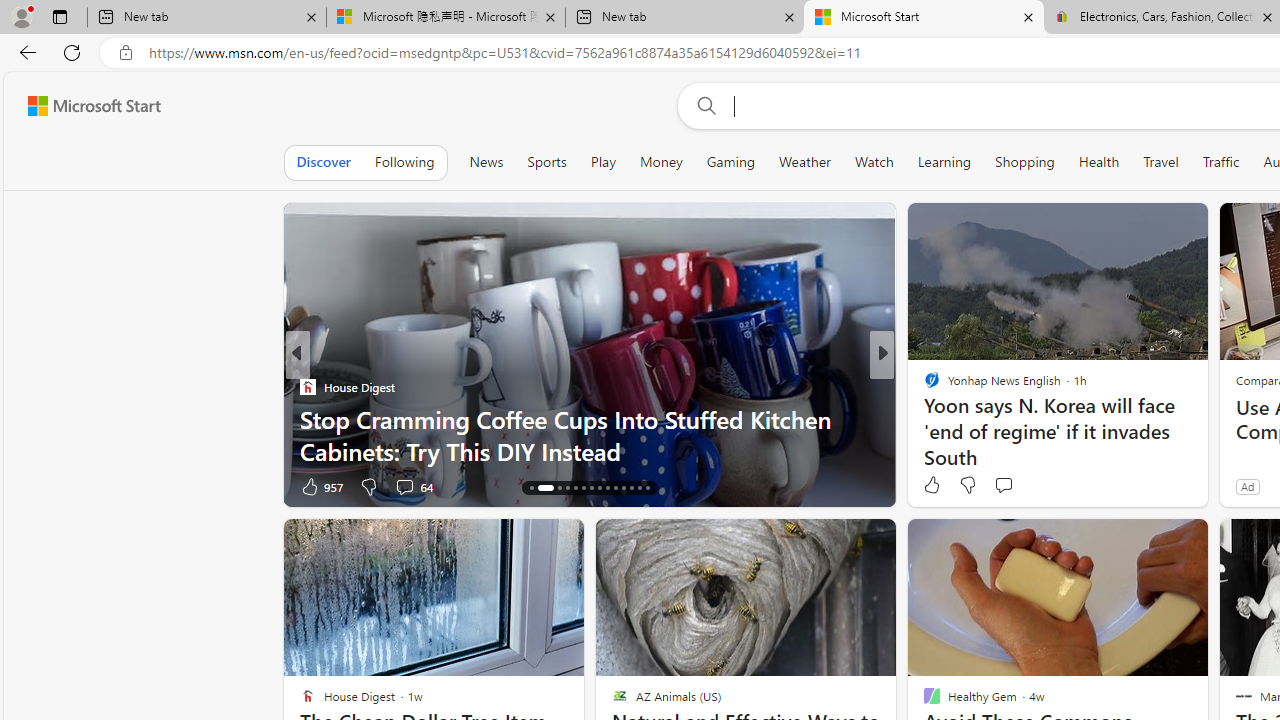 This screenshot has width=1280, height=720. What do you see at coordinates (582, 488) in the screenshot?
I see `AutomationID: tab-20` at bounding box center [582, 488].